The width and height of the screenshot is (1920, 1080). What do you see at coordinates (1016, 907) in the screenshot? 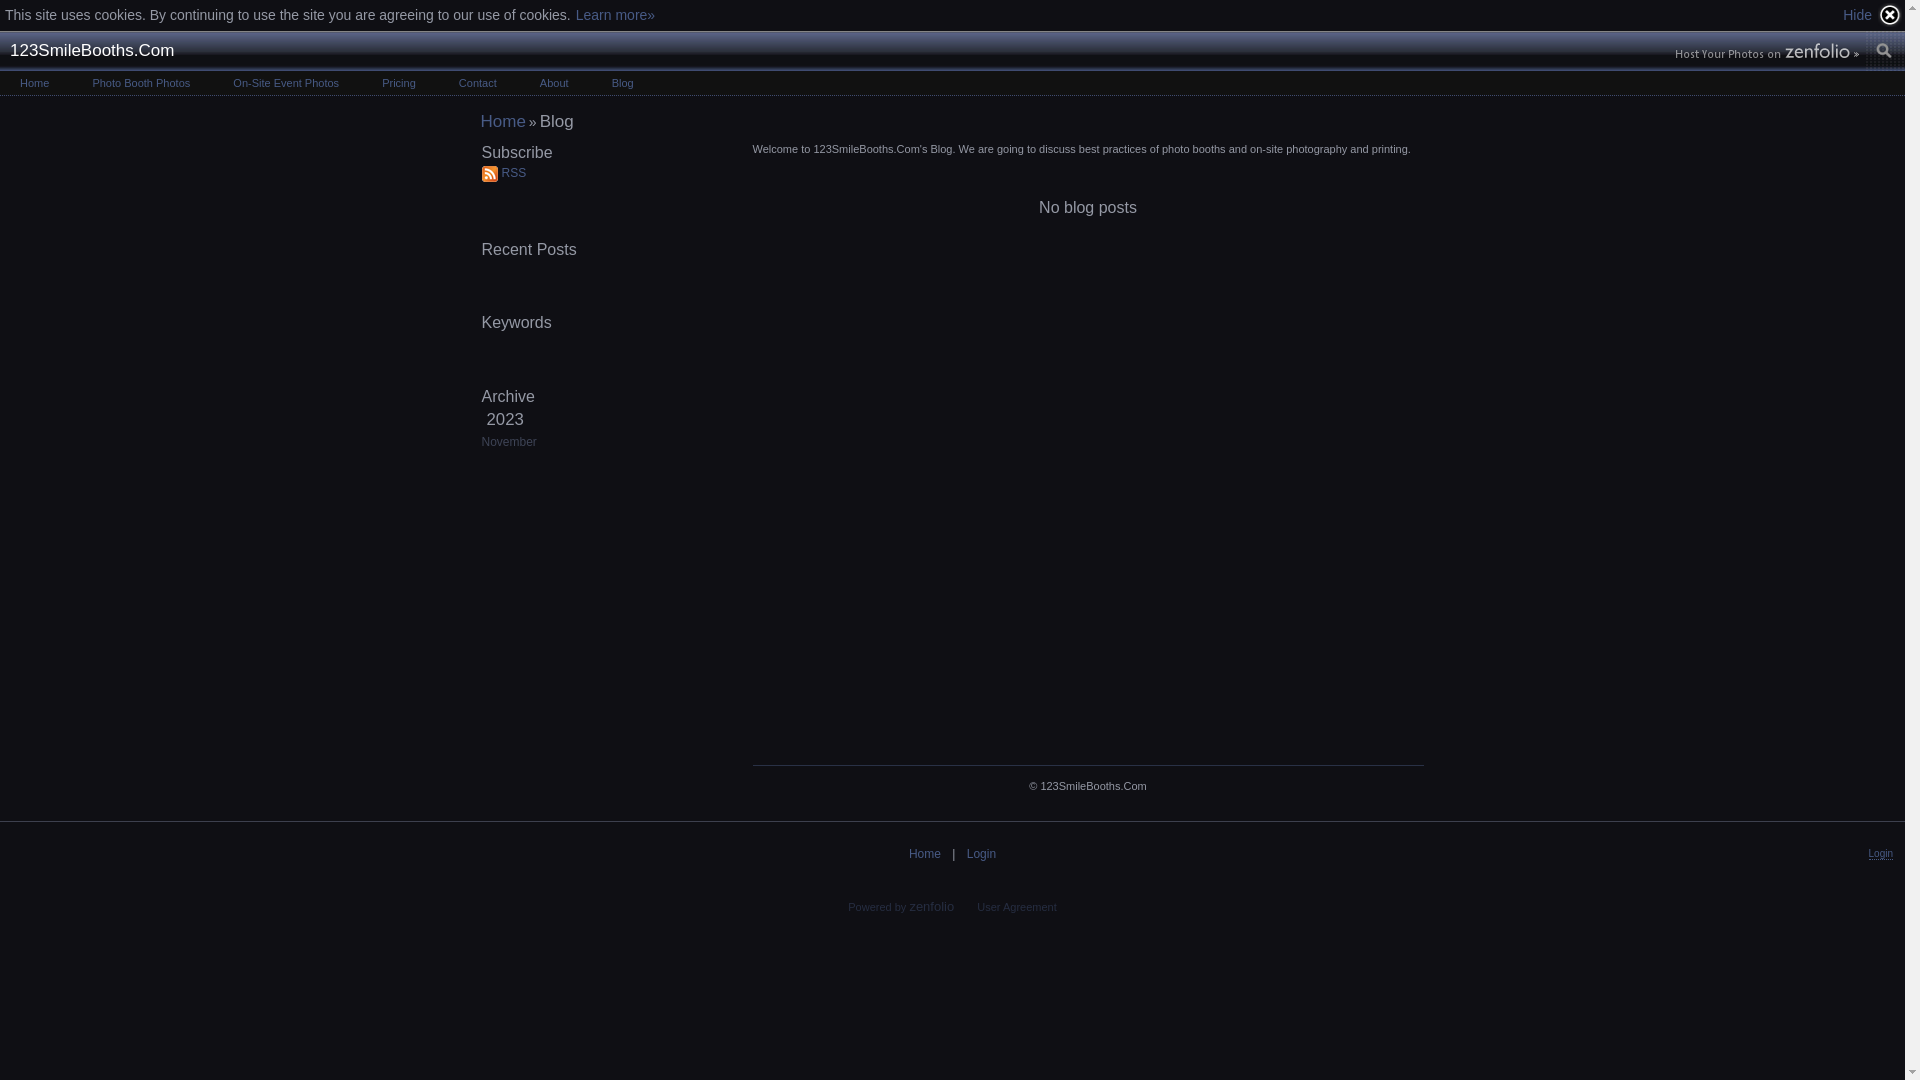
I see `User Agreement` at bounding box center [1016, 907].